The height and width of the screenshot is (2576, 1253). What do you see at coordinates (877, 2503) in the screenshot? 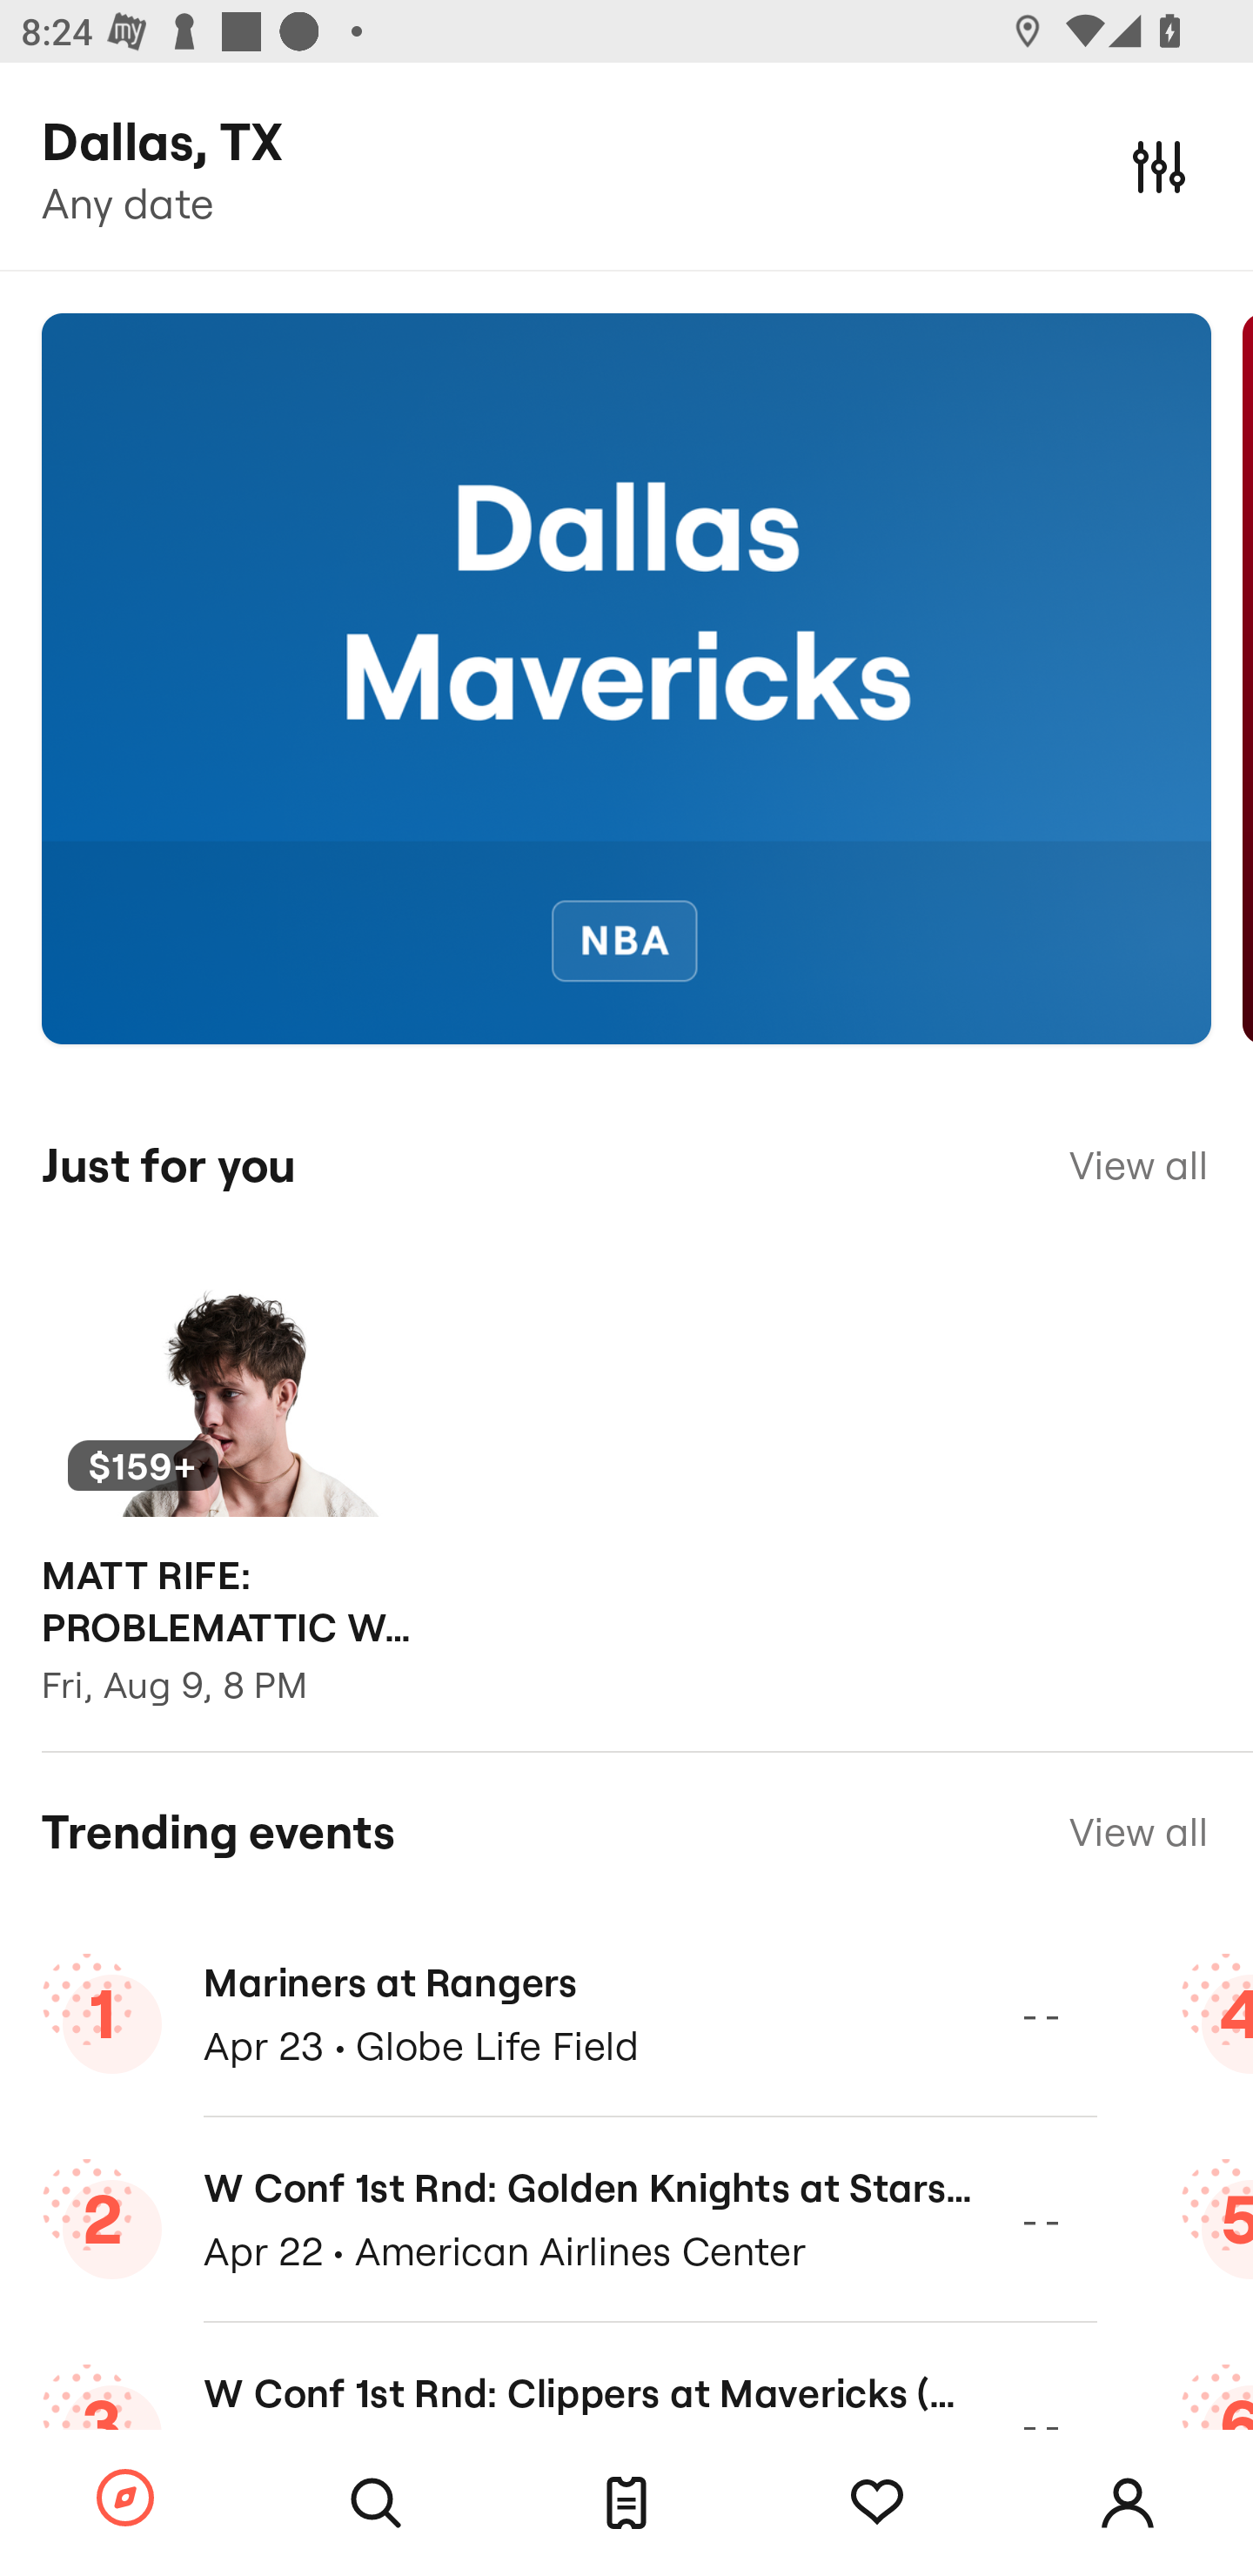
I see `Tracking` at bounding box center [877, 2503].